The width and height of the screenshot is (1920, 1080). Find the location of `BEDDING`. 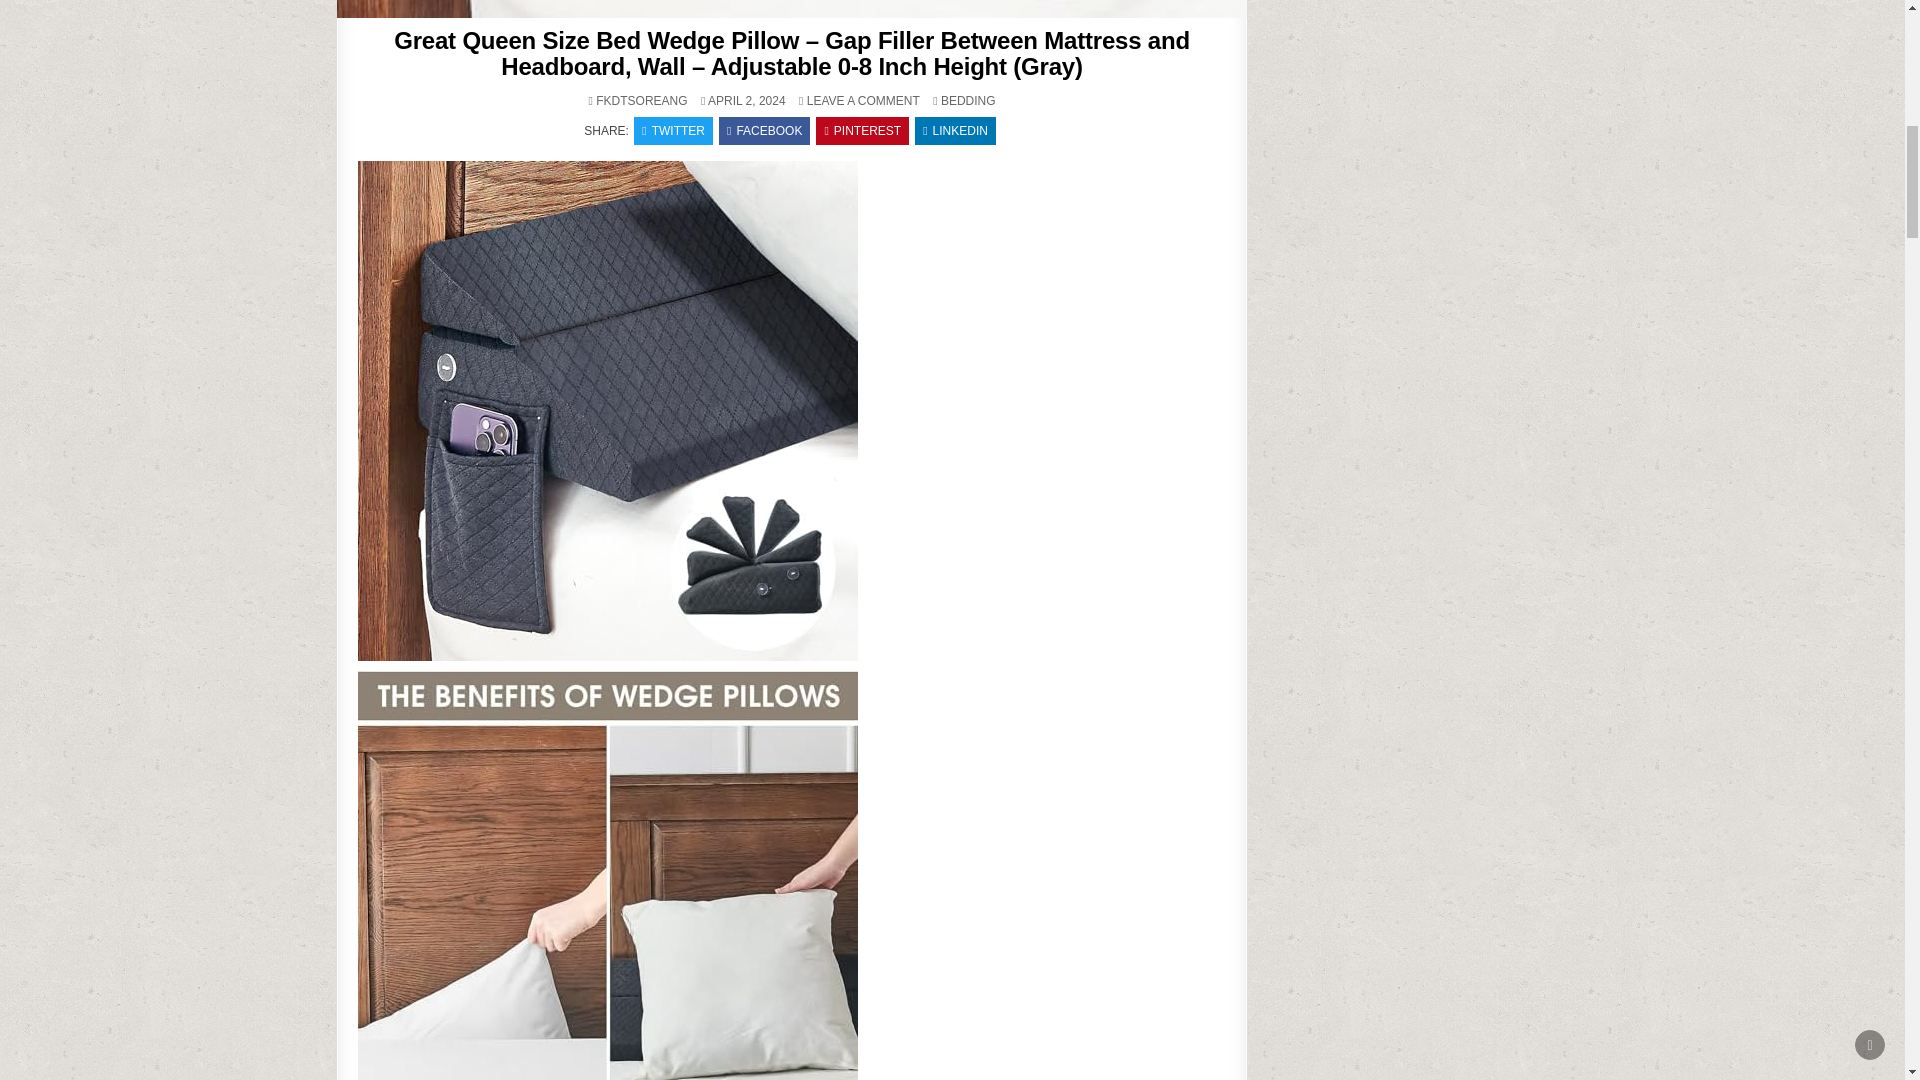

BEDDING is located at coordinates (968, 100).